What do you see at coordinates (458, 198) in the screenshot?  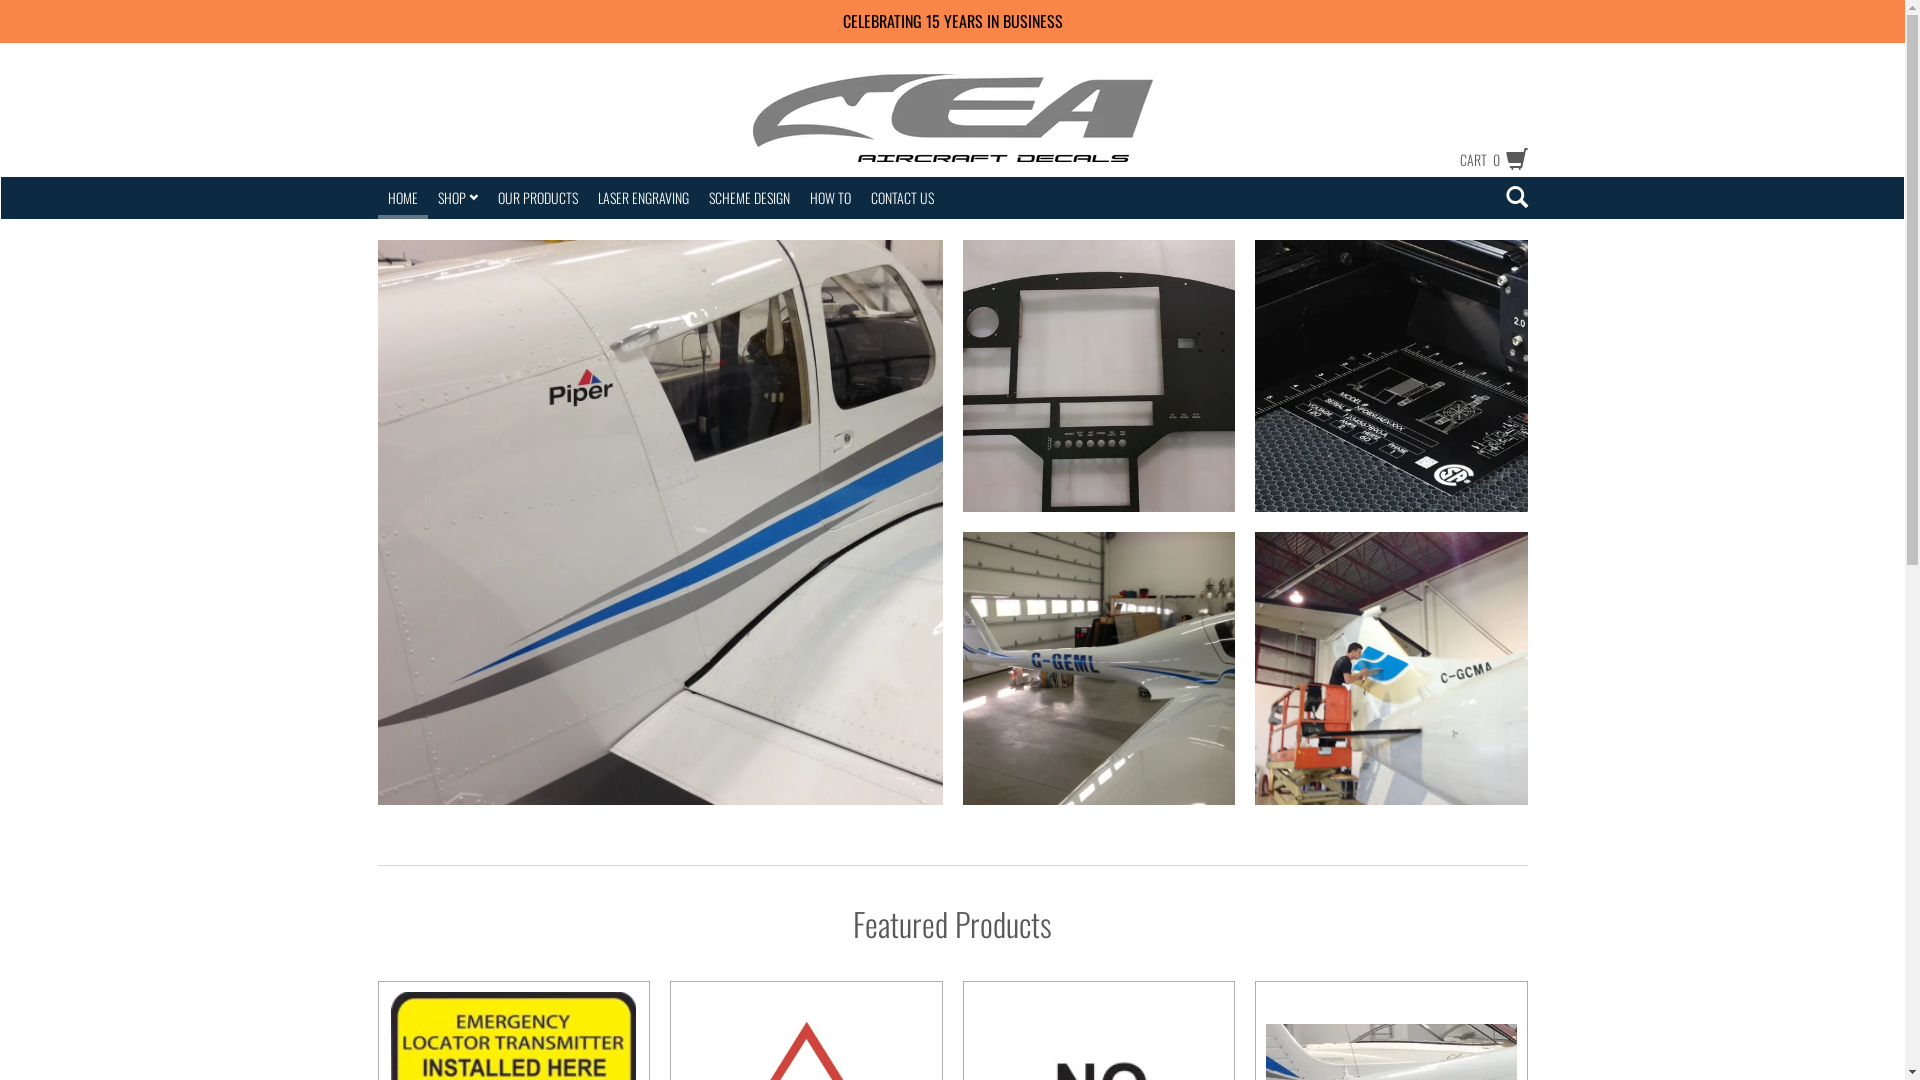 I see `SHOP` at bounding box center [458, 198].